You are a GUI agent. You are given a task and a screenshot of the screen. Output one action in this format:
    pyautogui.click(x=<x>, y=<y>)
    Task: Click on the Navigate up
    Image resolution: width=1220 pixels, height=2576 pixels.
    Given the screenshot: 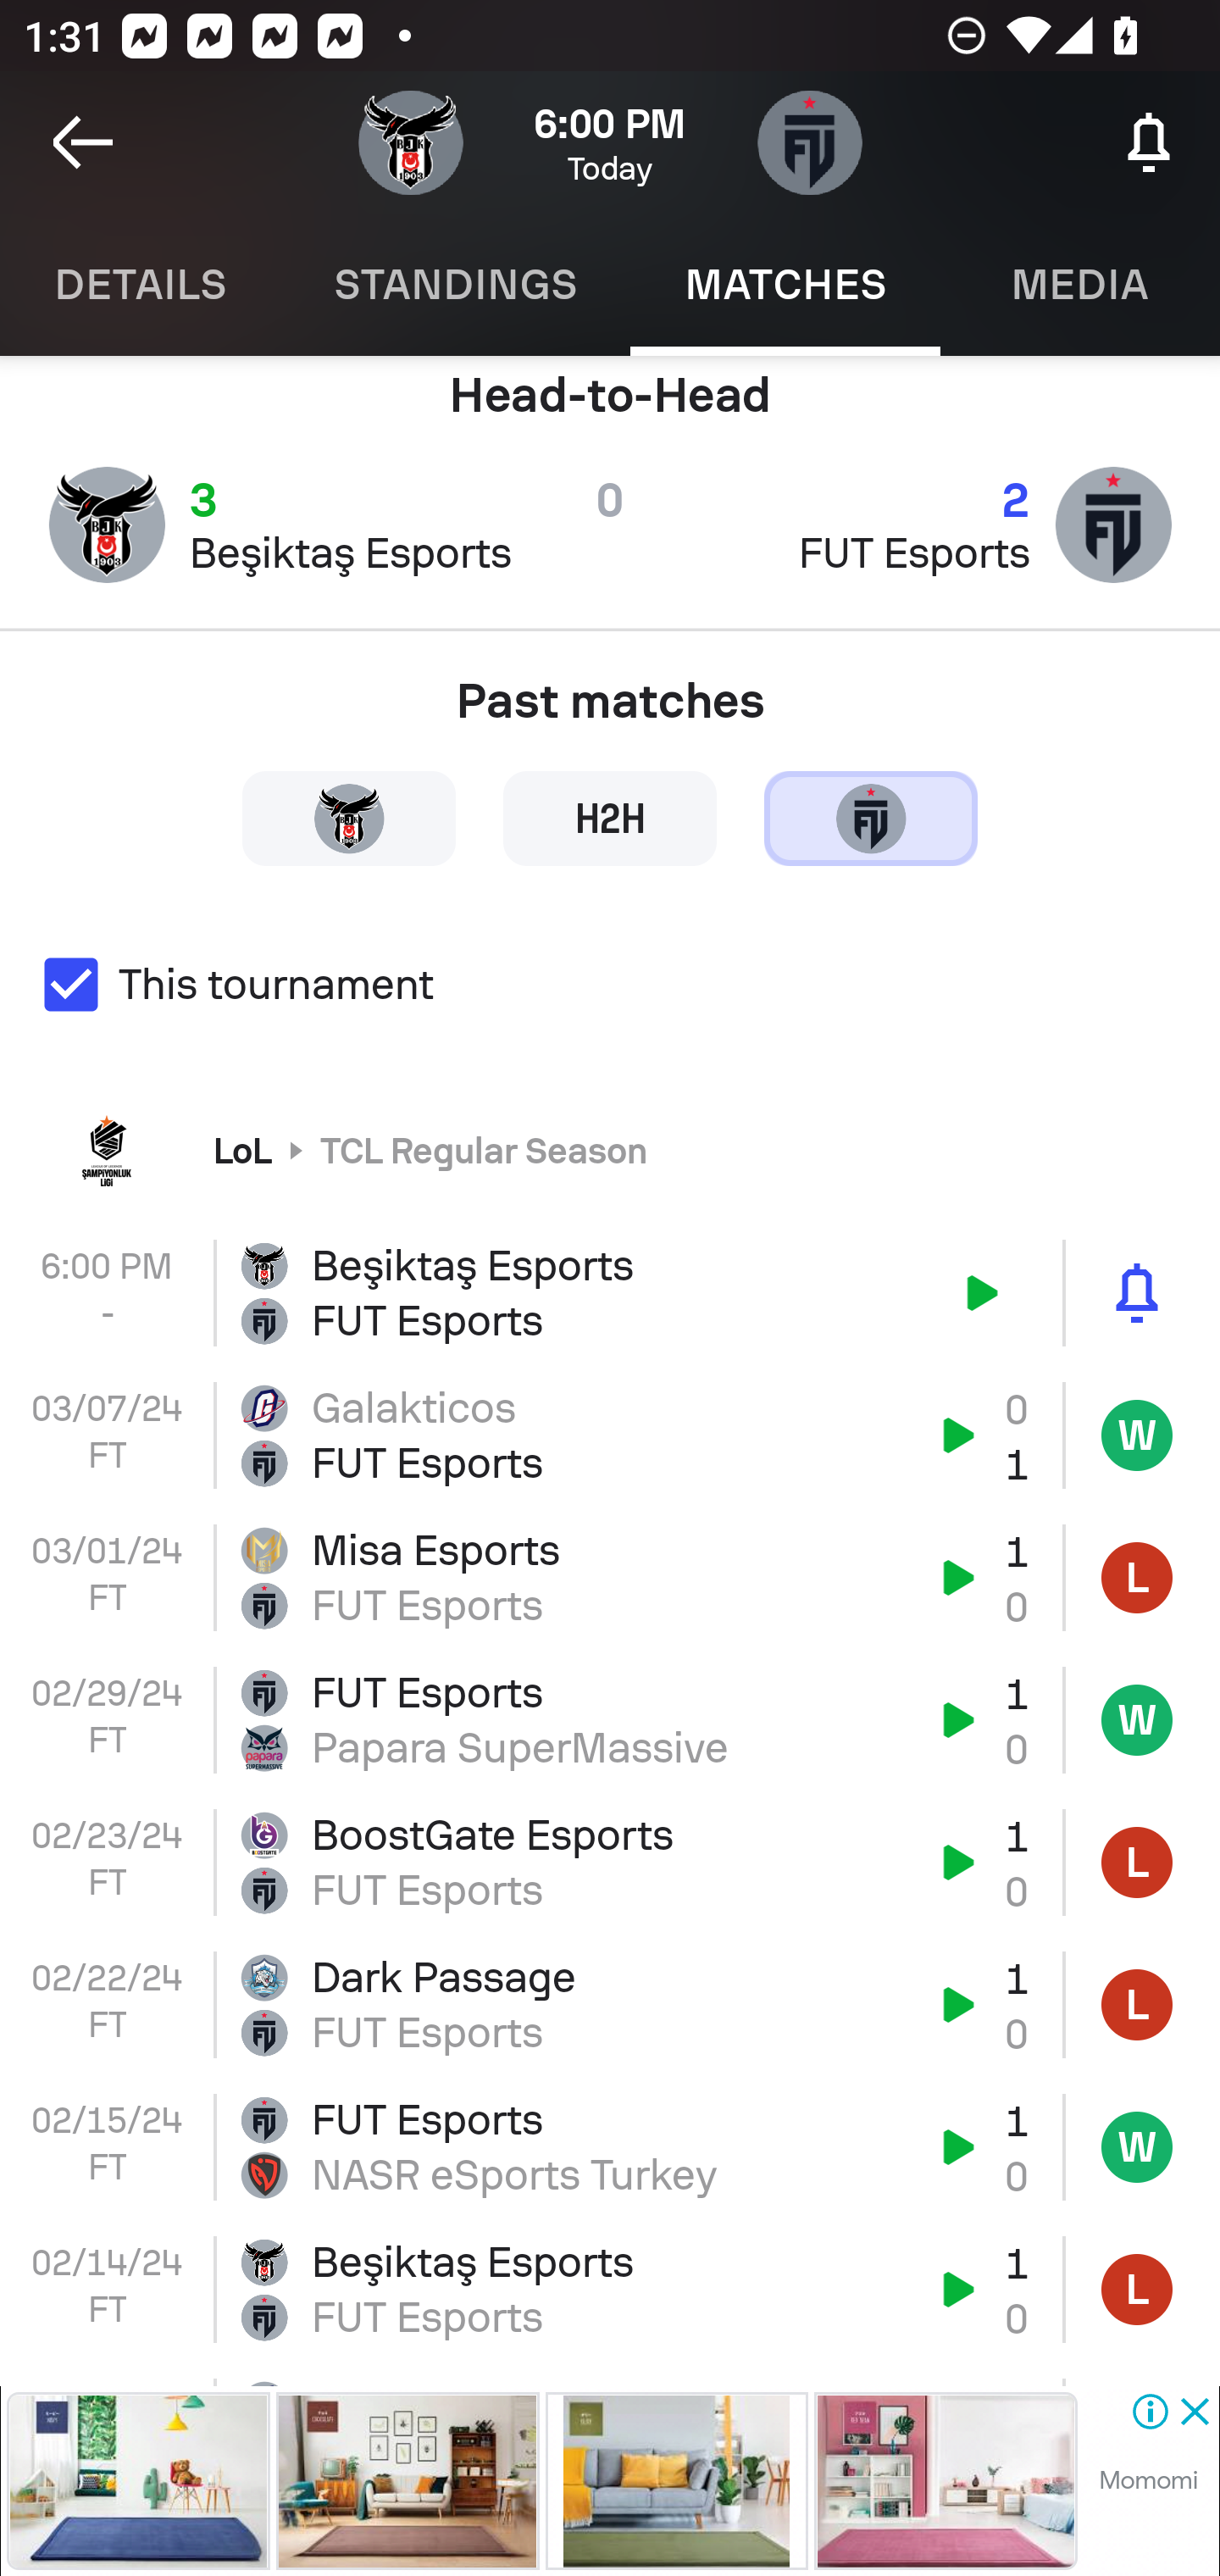 What is the action you would take?
    pyautogui.click(x=83, y=142)
    